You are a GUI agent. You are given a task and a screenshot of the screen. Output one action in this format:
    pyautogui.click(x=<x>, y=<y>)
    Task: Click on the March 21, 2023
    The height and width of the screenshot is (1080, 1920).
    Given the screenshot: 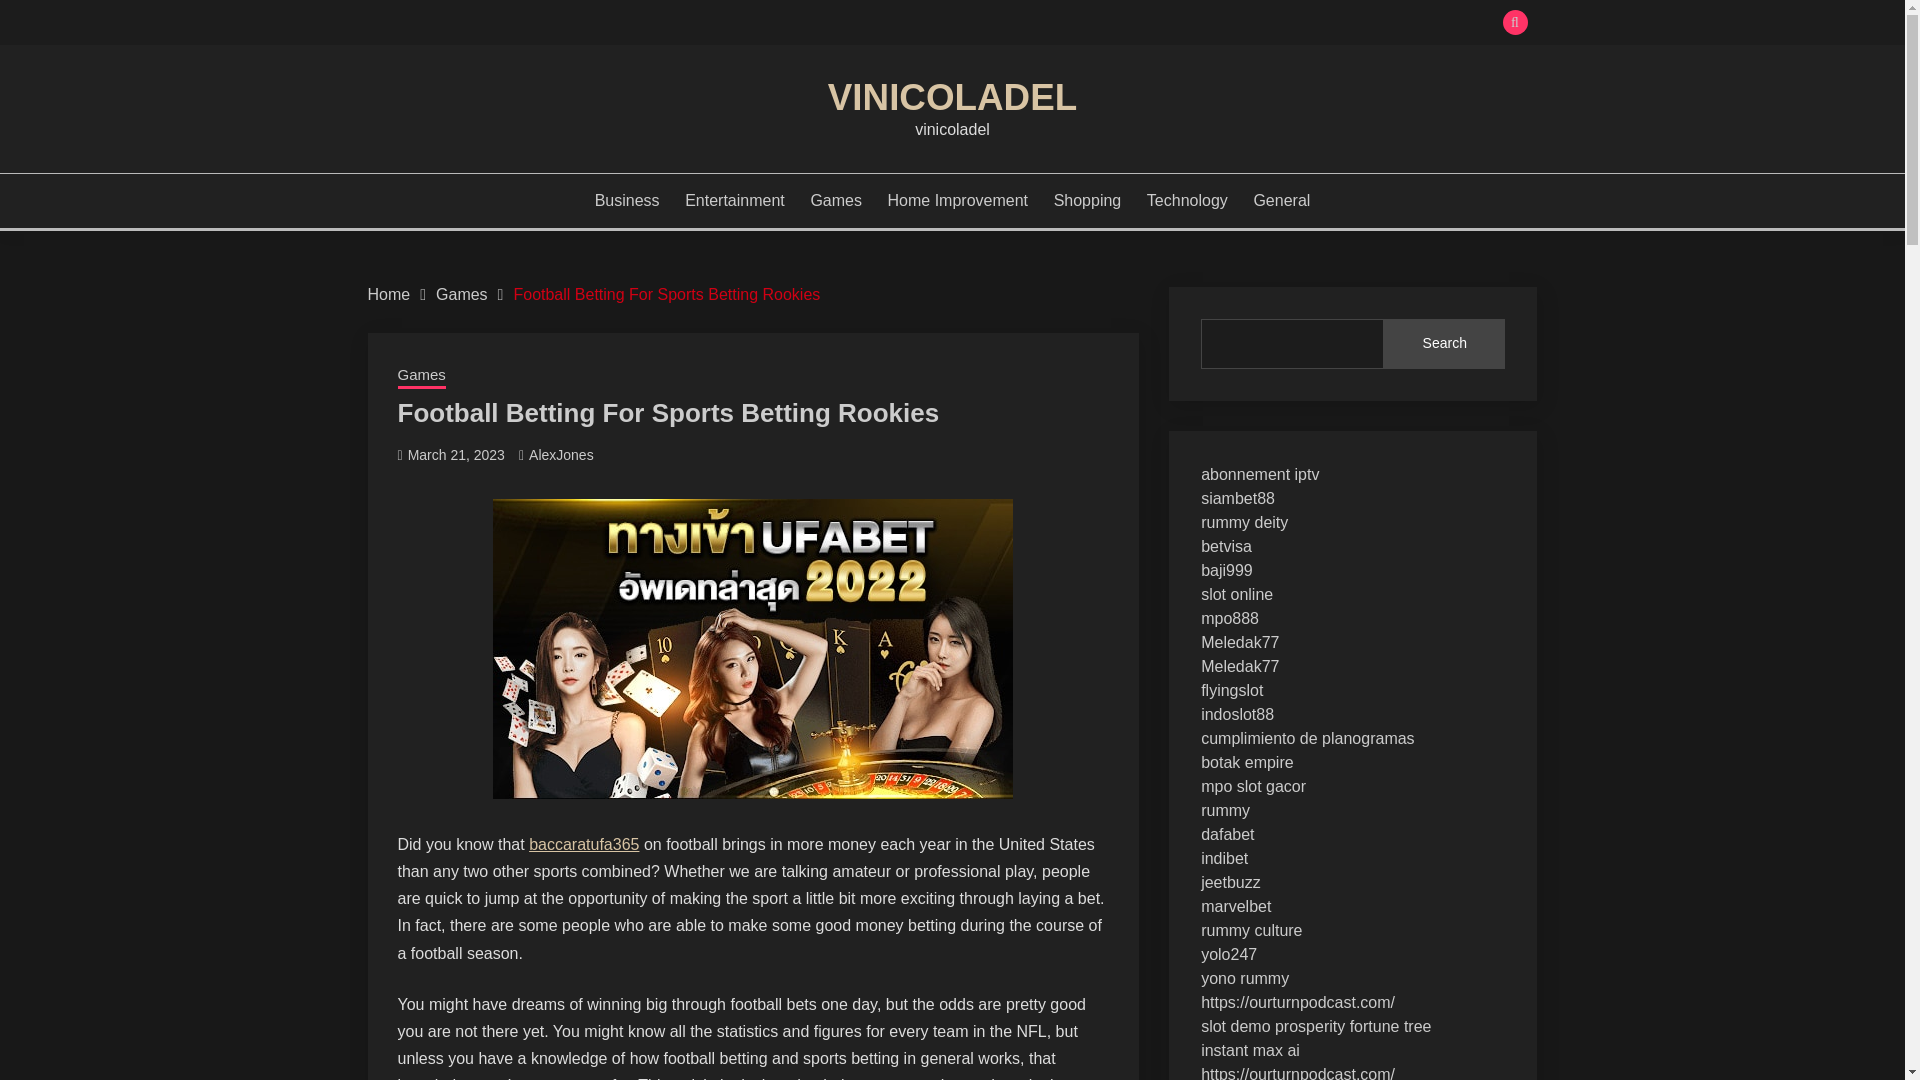 What is the action you would take?
    pyautogui.click(x=456, y=455)
    